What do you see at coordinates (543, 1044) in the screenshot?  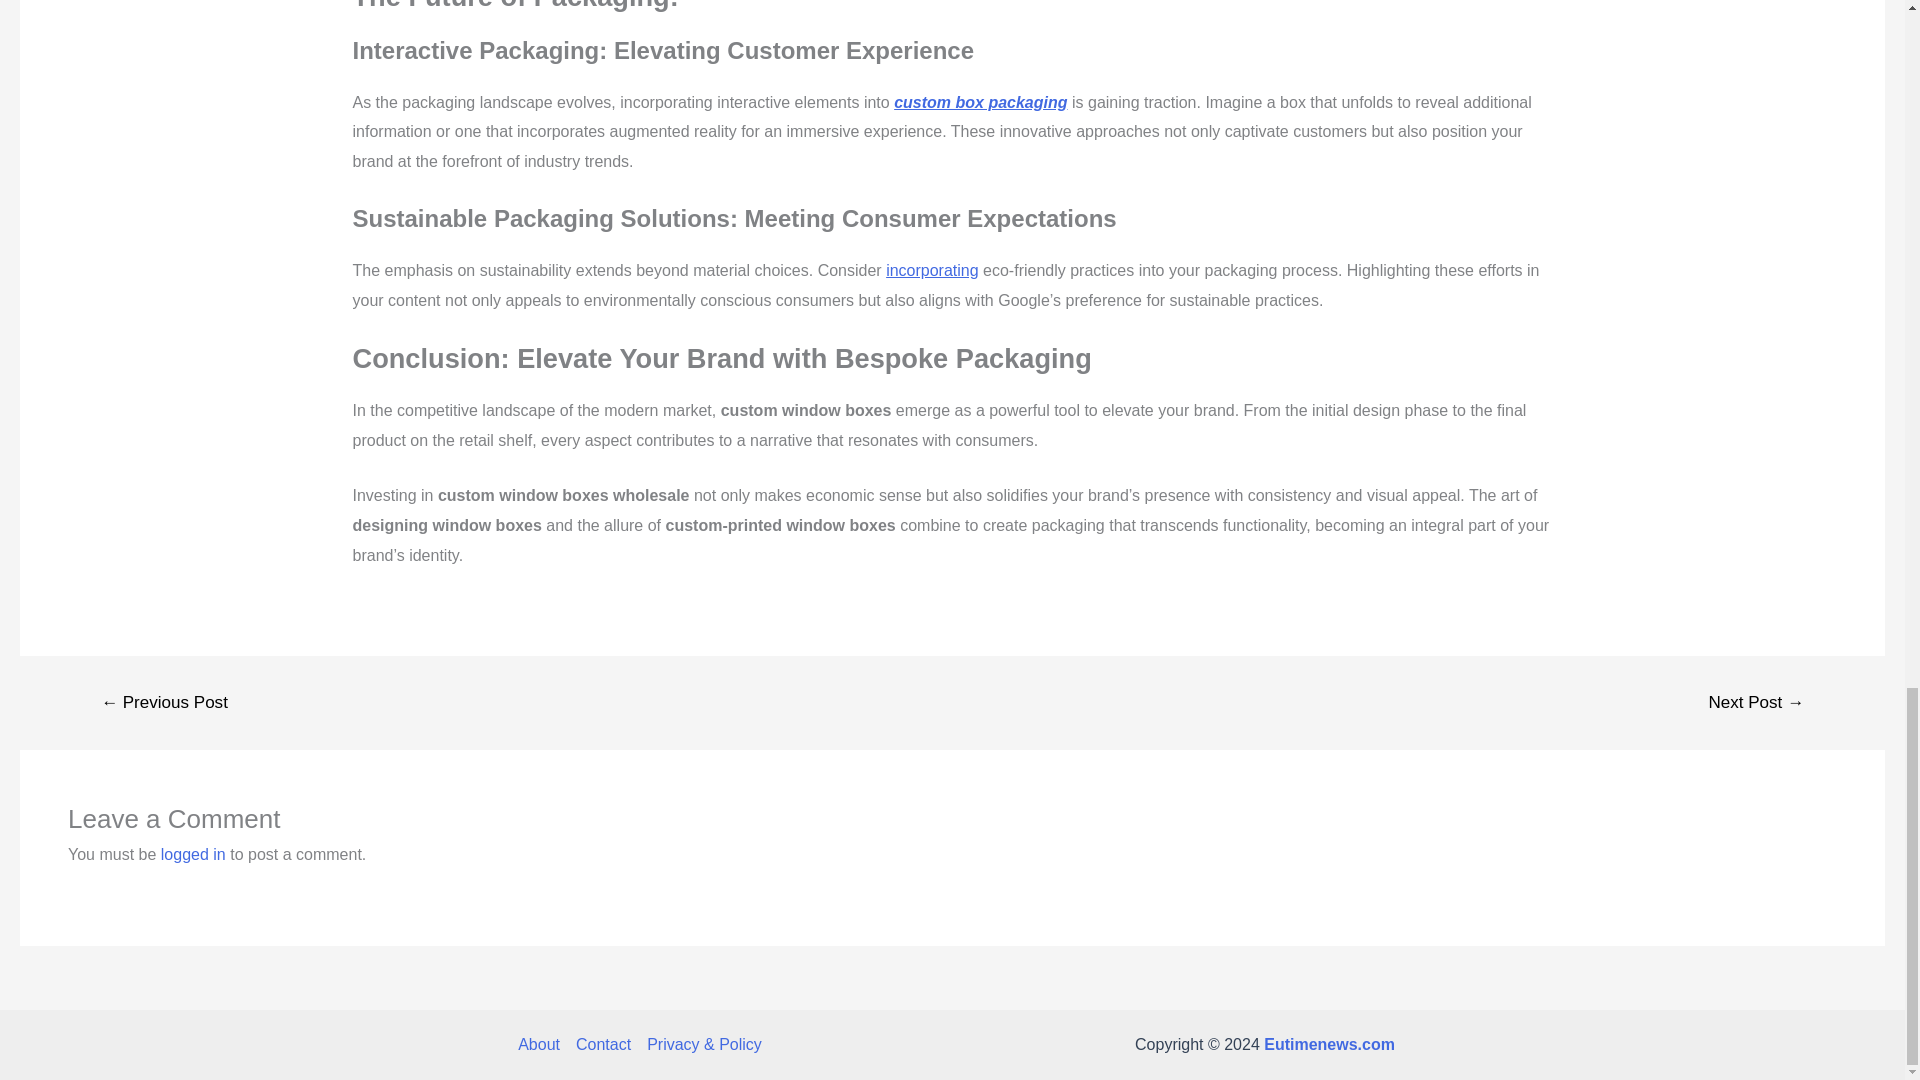 I see `About` at bounding box center [543, 1044].